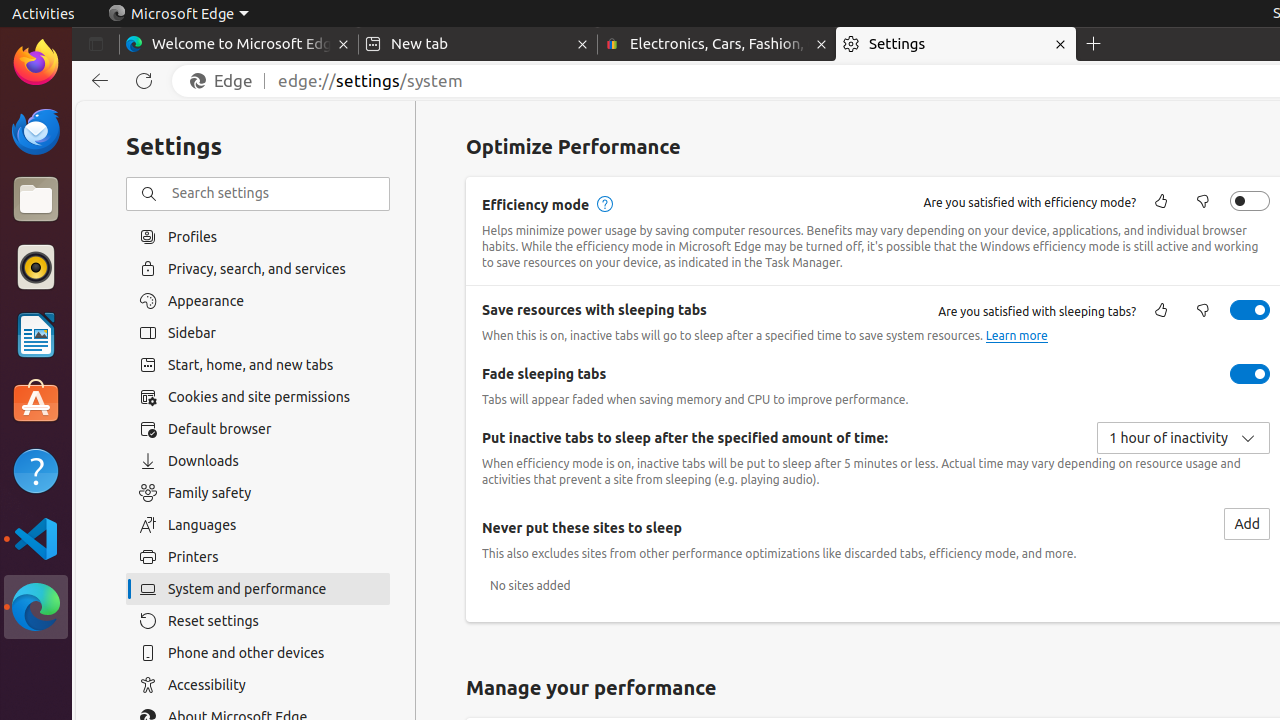 Image resolution: width=1280 pixels, height=720 pixels. I want to click on Efficiency mode, so click(1250, 201).